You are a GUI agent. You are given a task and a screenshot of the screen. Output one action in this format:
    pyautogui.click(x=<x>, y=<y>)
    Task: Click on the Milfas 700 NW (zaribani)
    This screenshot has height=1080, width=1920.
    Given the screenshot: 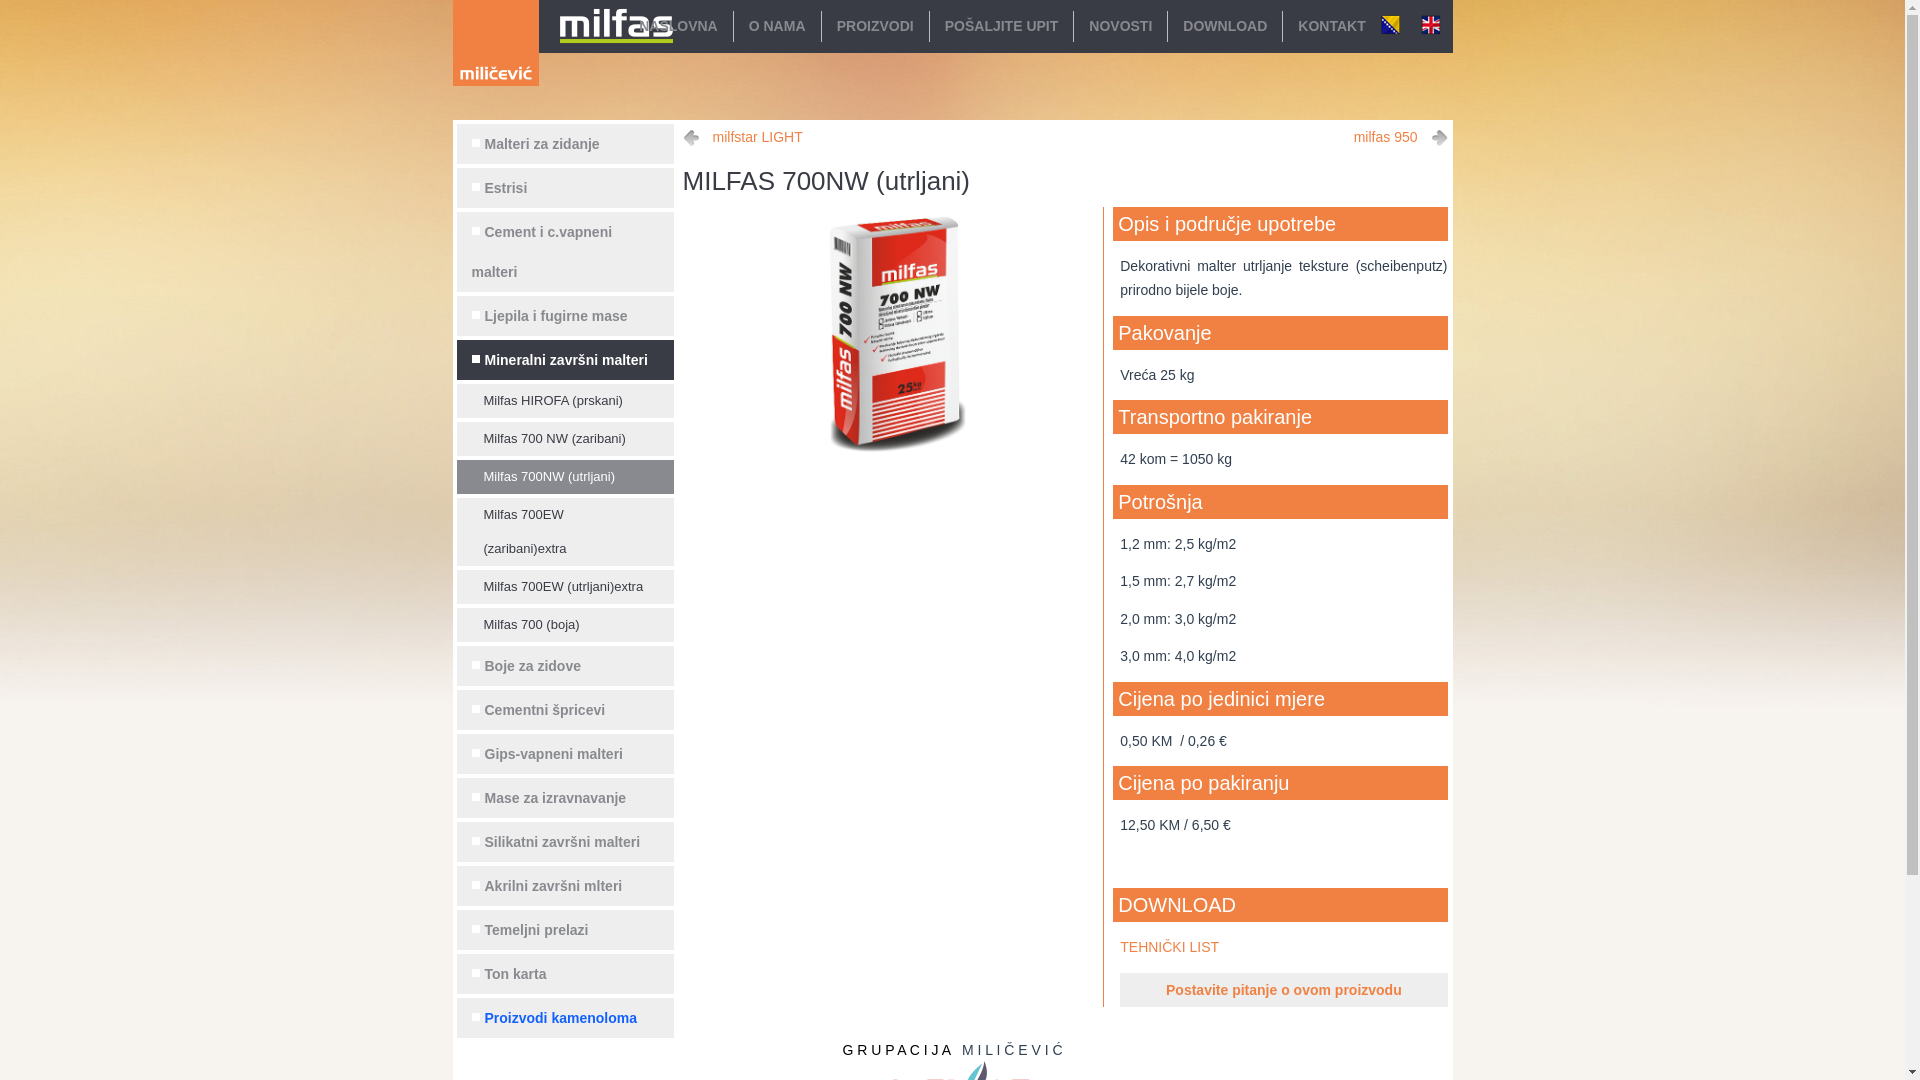 What is the action you would take?
    pyautogui.click(x=564, y=439)
    